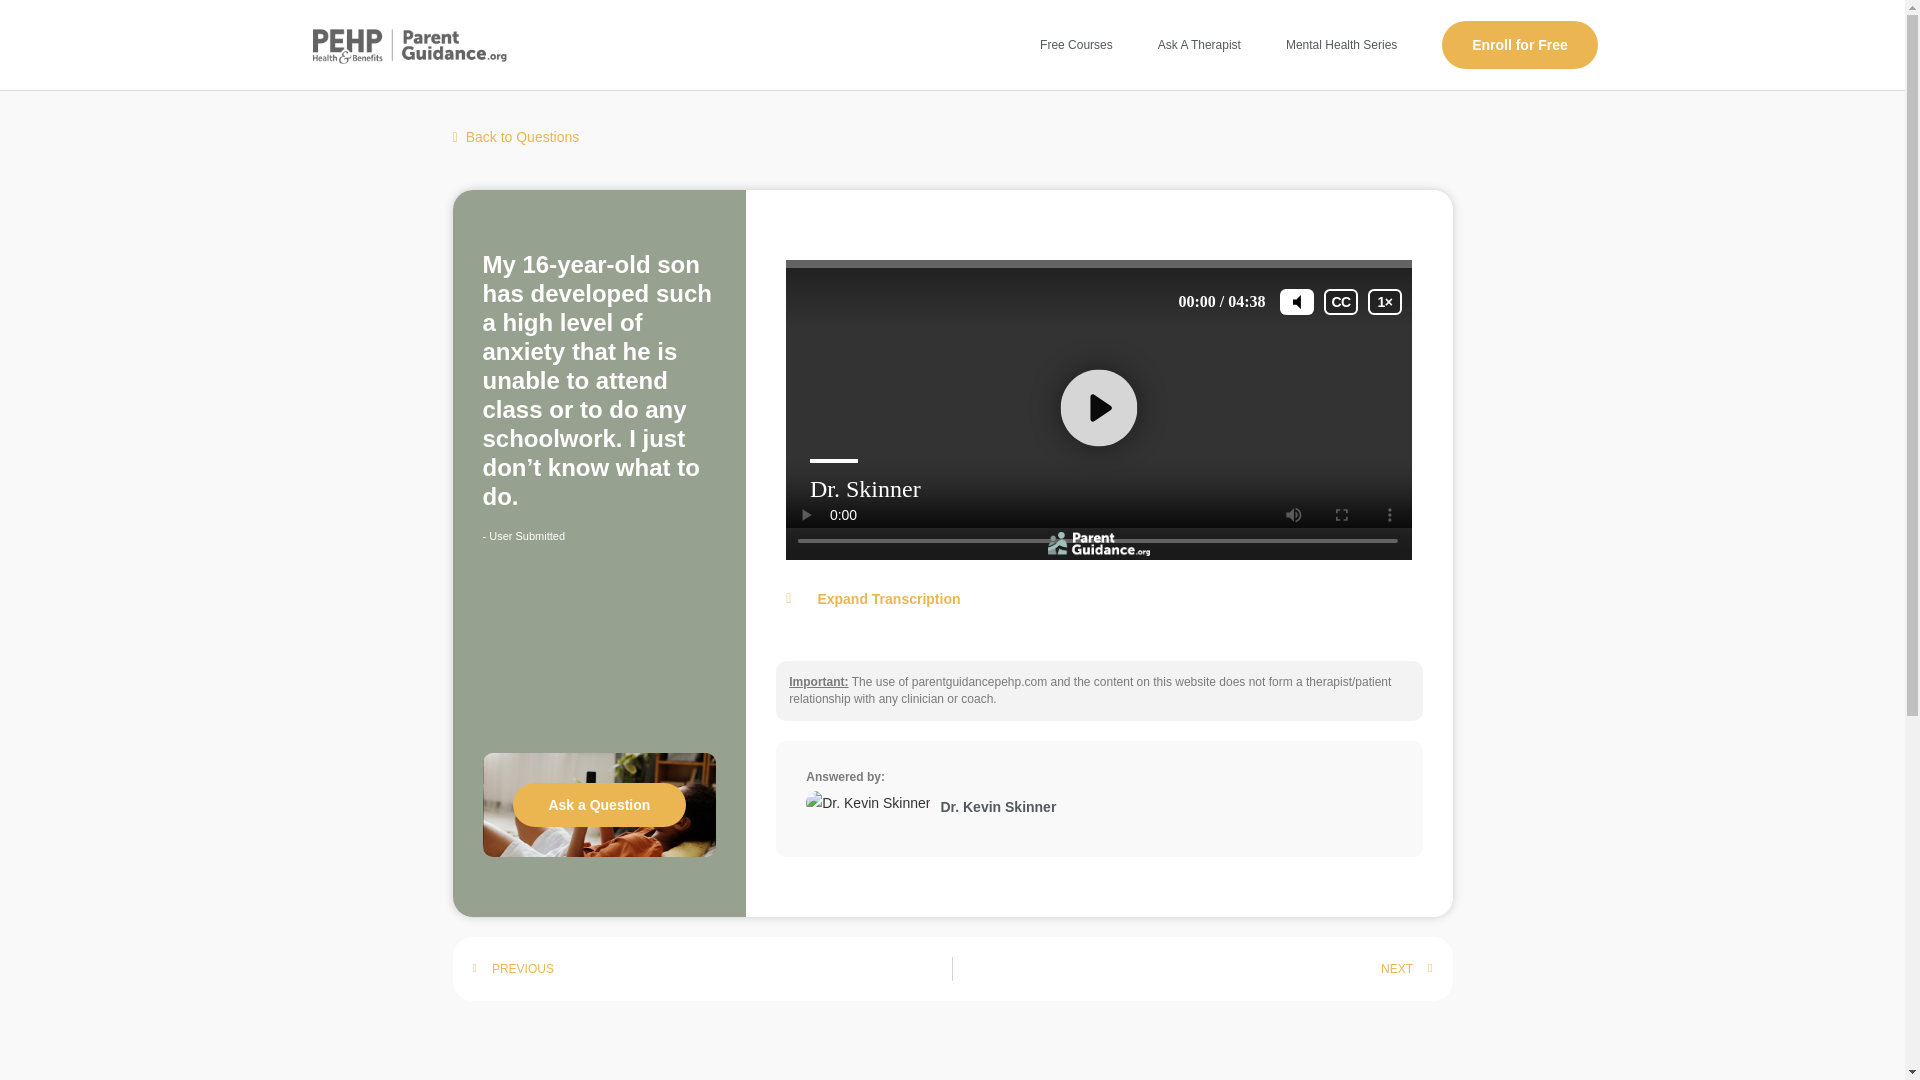  What do you see at coordinates (1200, 44) in the screenshot?
I see `Ask A Therapist` at bounding box center [1200, 44].